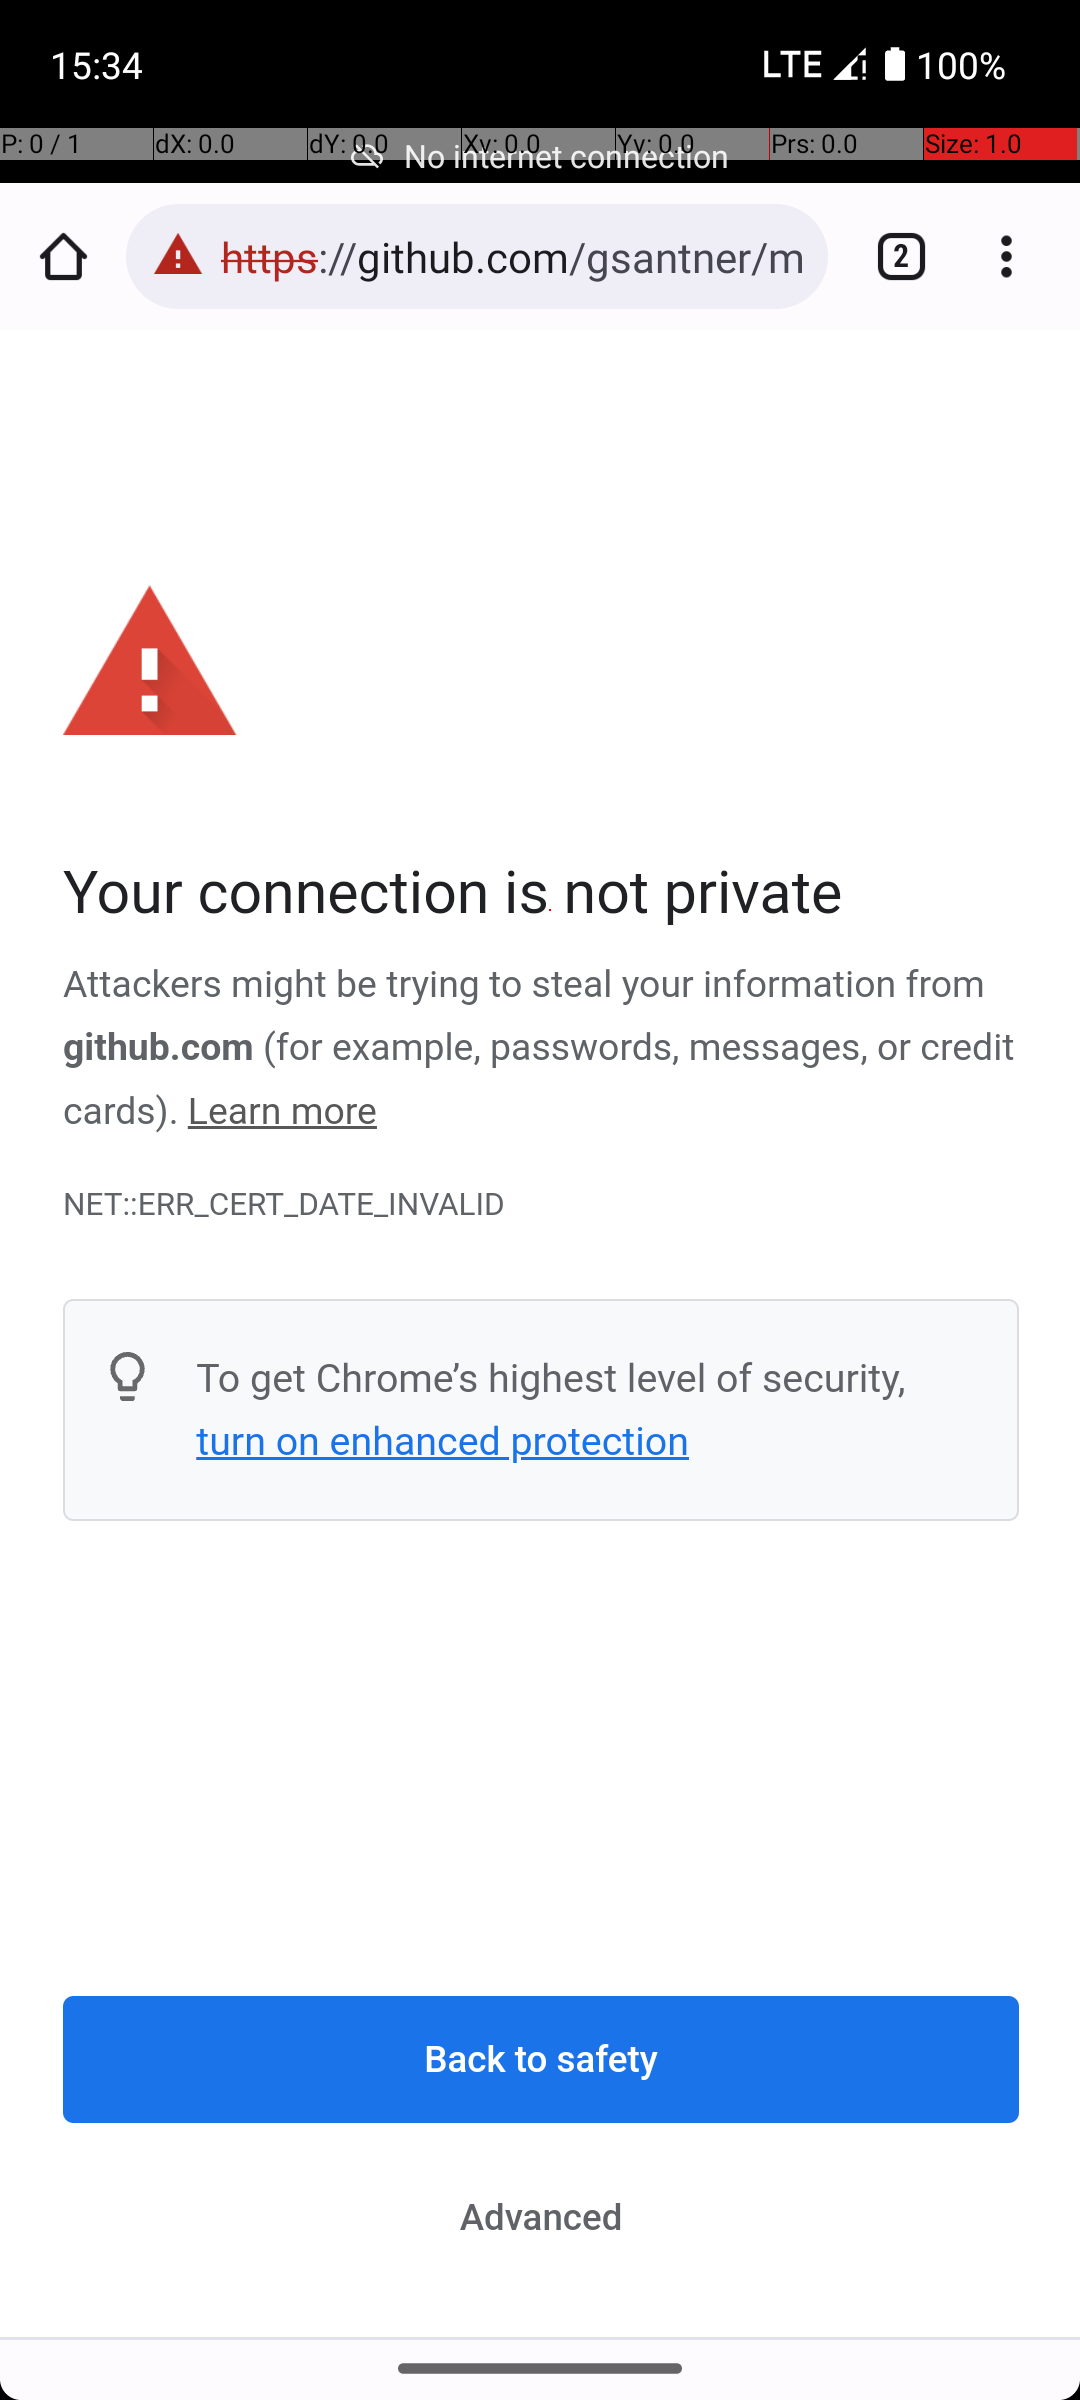 Image resolution: width=1080 pixels, height=2400 pixels. I want to click on https://github.com/gsantner/markor#readme, so click(514, 256).